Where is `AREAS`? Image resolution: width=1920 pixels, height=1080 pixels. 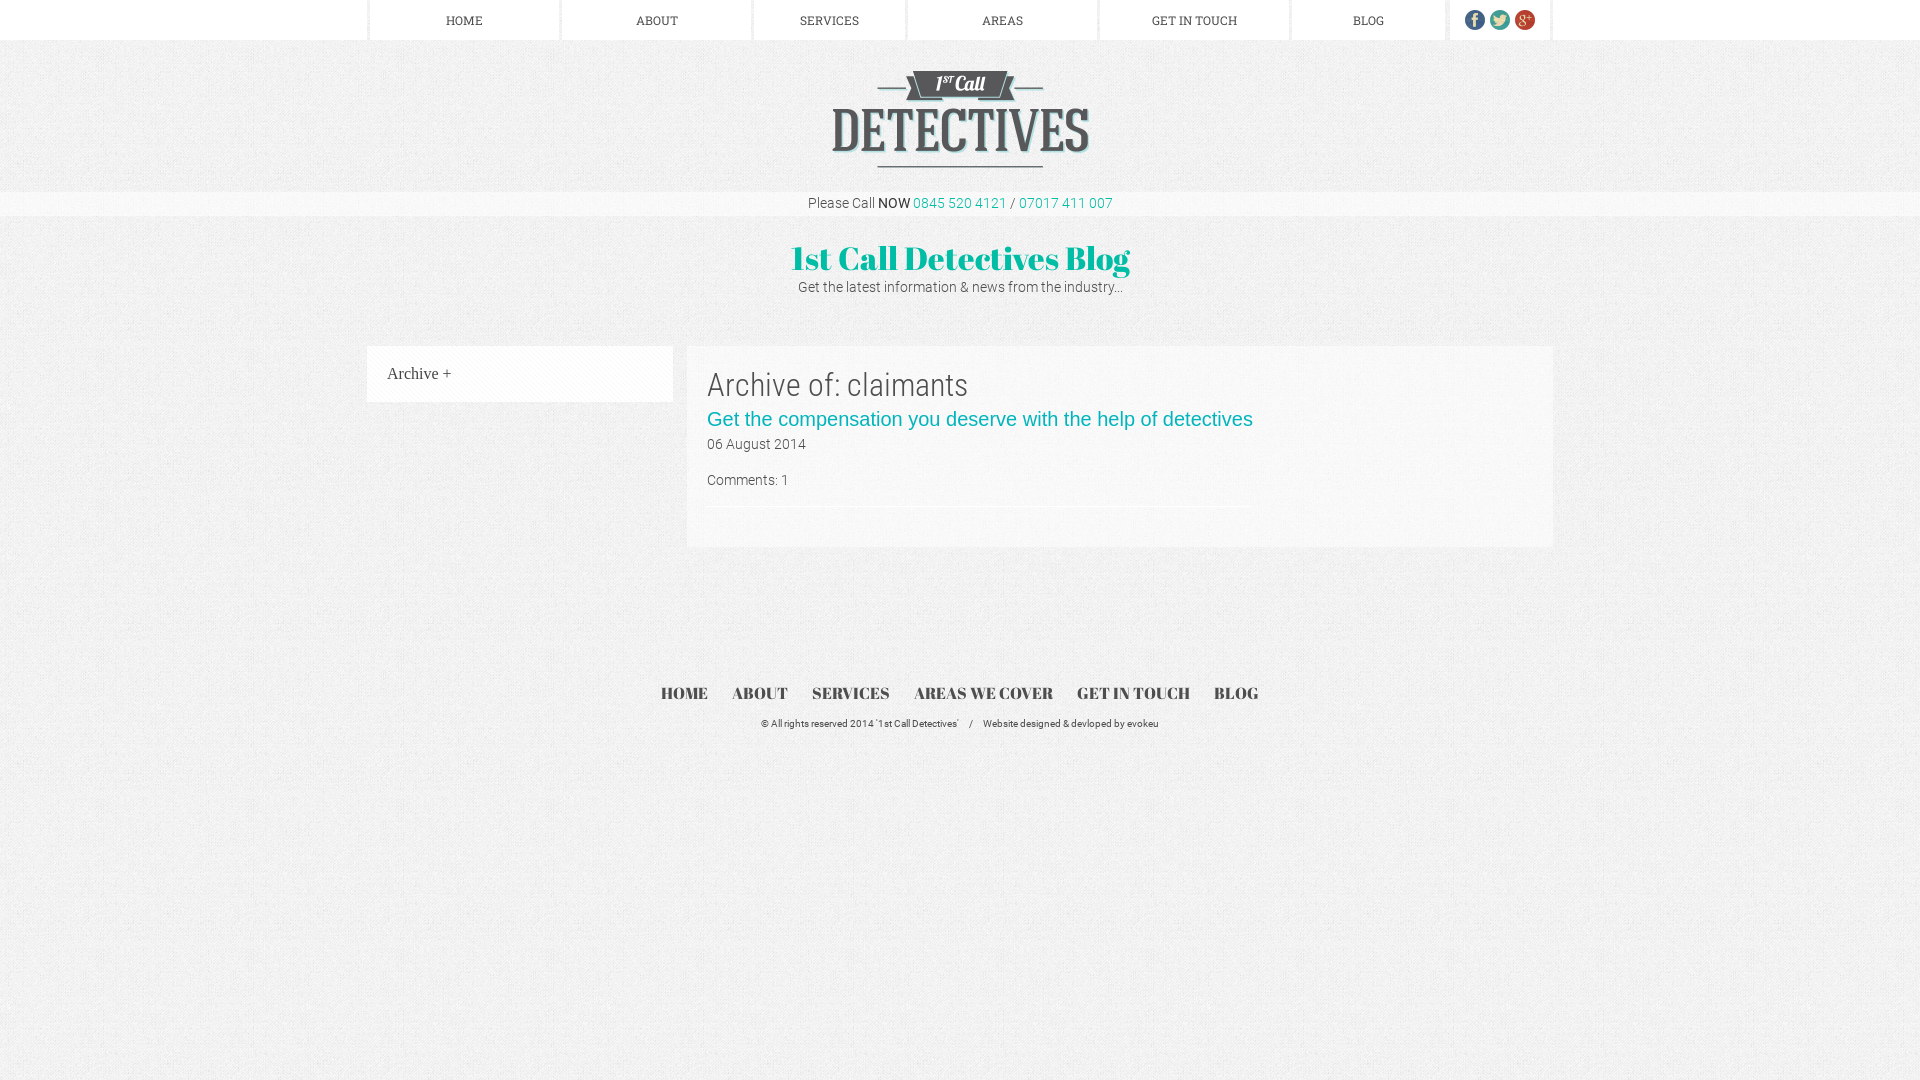 AREAS is located at coordinates (1002, 20).